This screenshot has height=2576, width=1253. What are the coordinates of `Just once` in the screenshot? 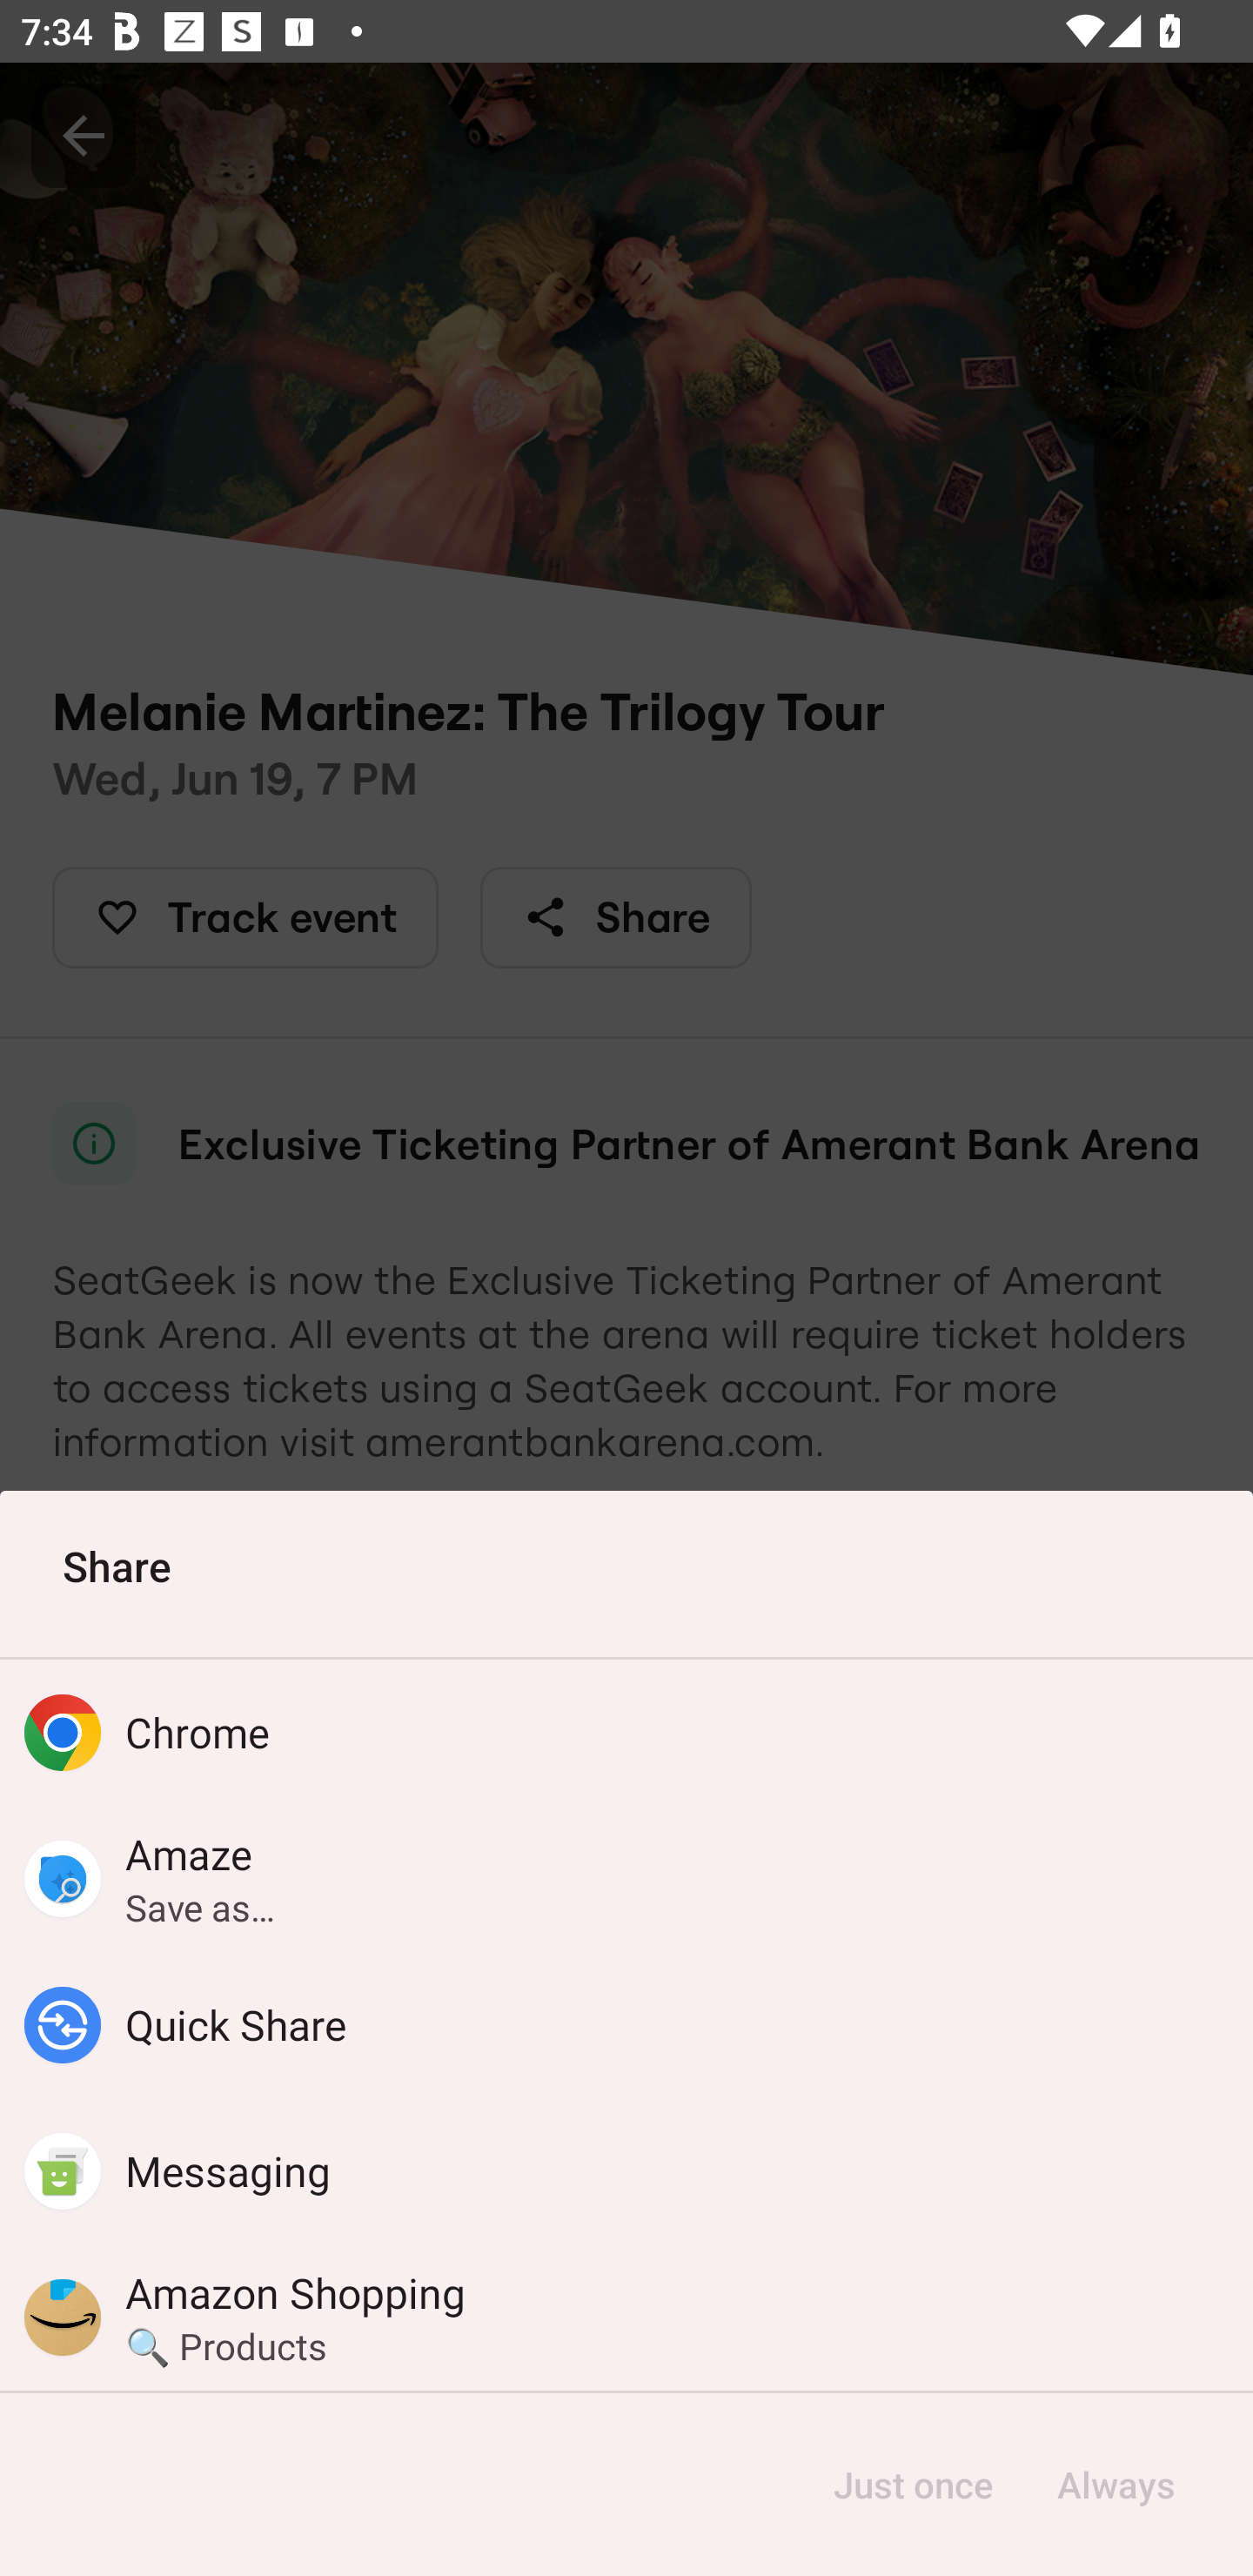 It's located at (913, 2484).